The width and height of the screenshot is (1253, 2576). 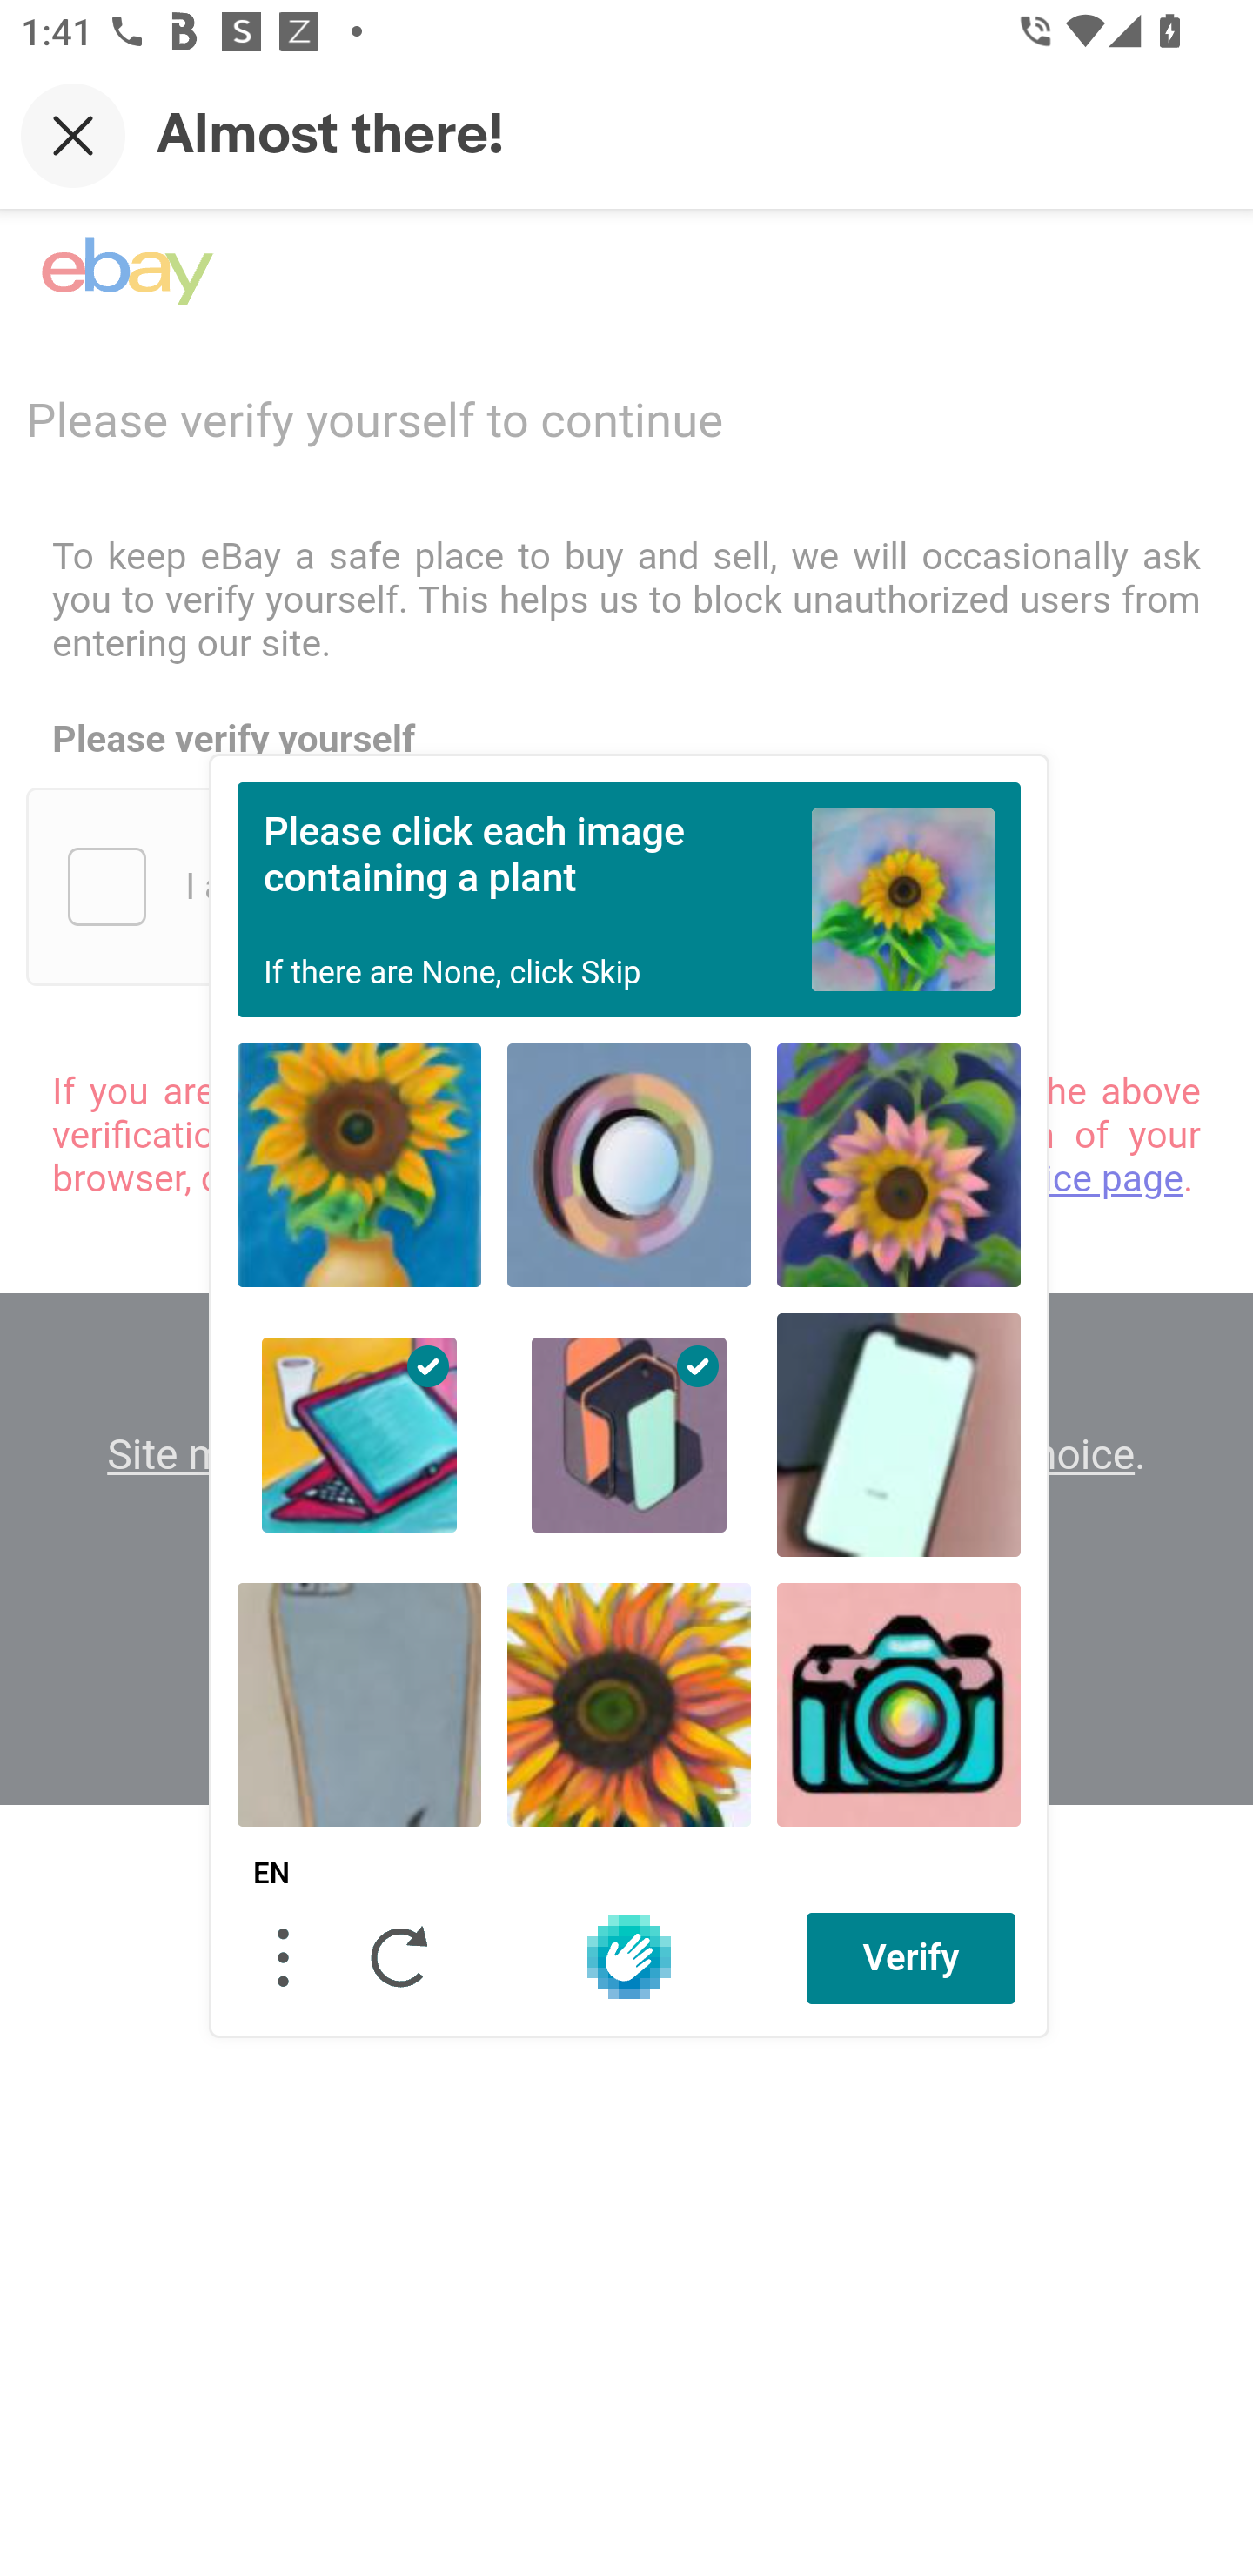 I want to click on Challenge Image 6, so click(x=898, y=1434).